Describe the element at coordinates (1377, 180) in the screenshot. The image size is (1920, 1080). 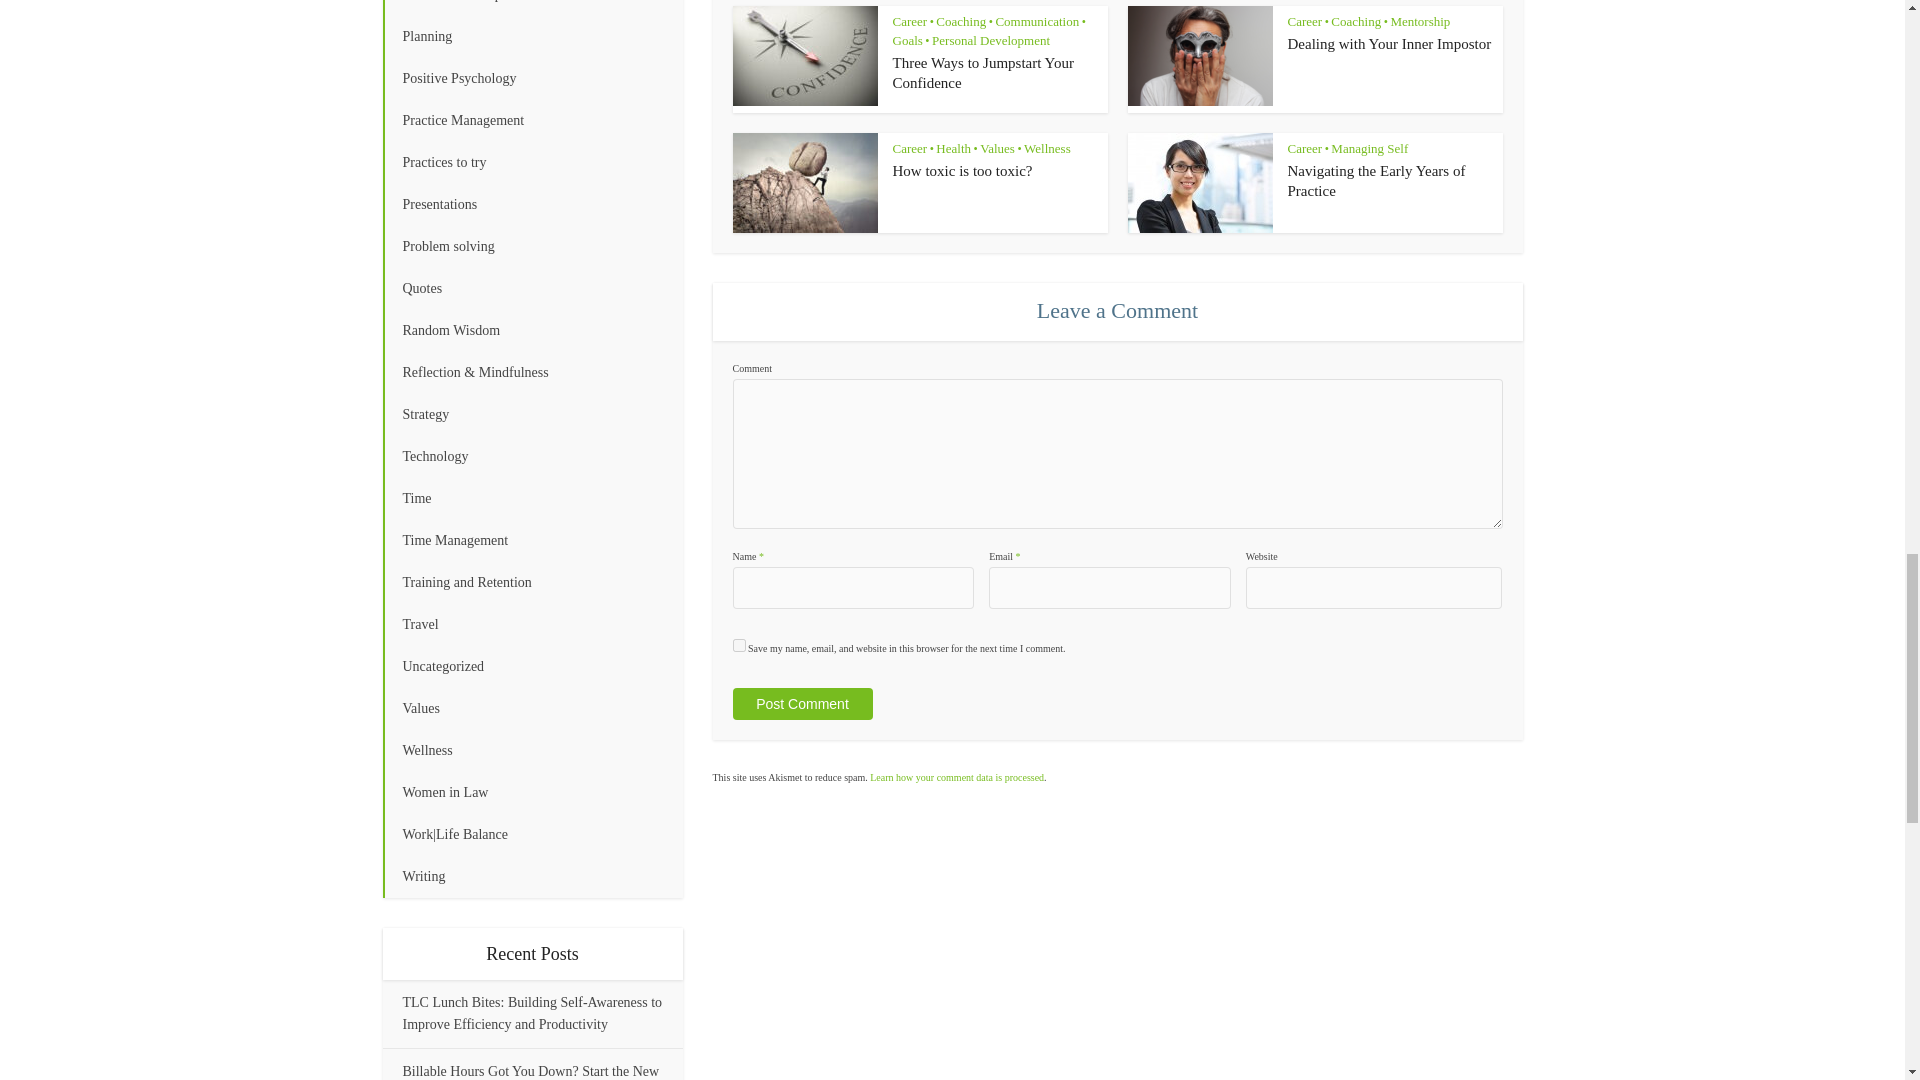
I see `Navigating the Early Years of Practice` at that location.